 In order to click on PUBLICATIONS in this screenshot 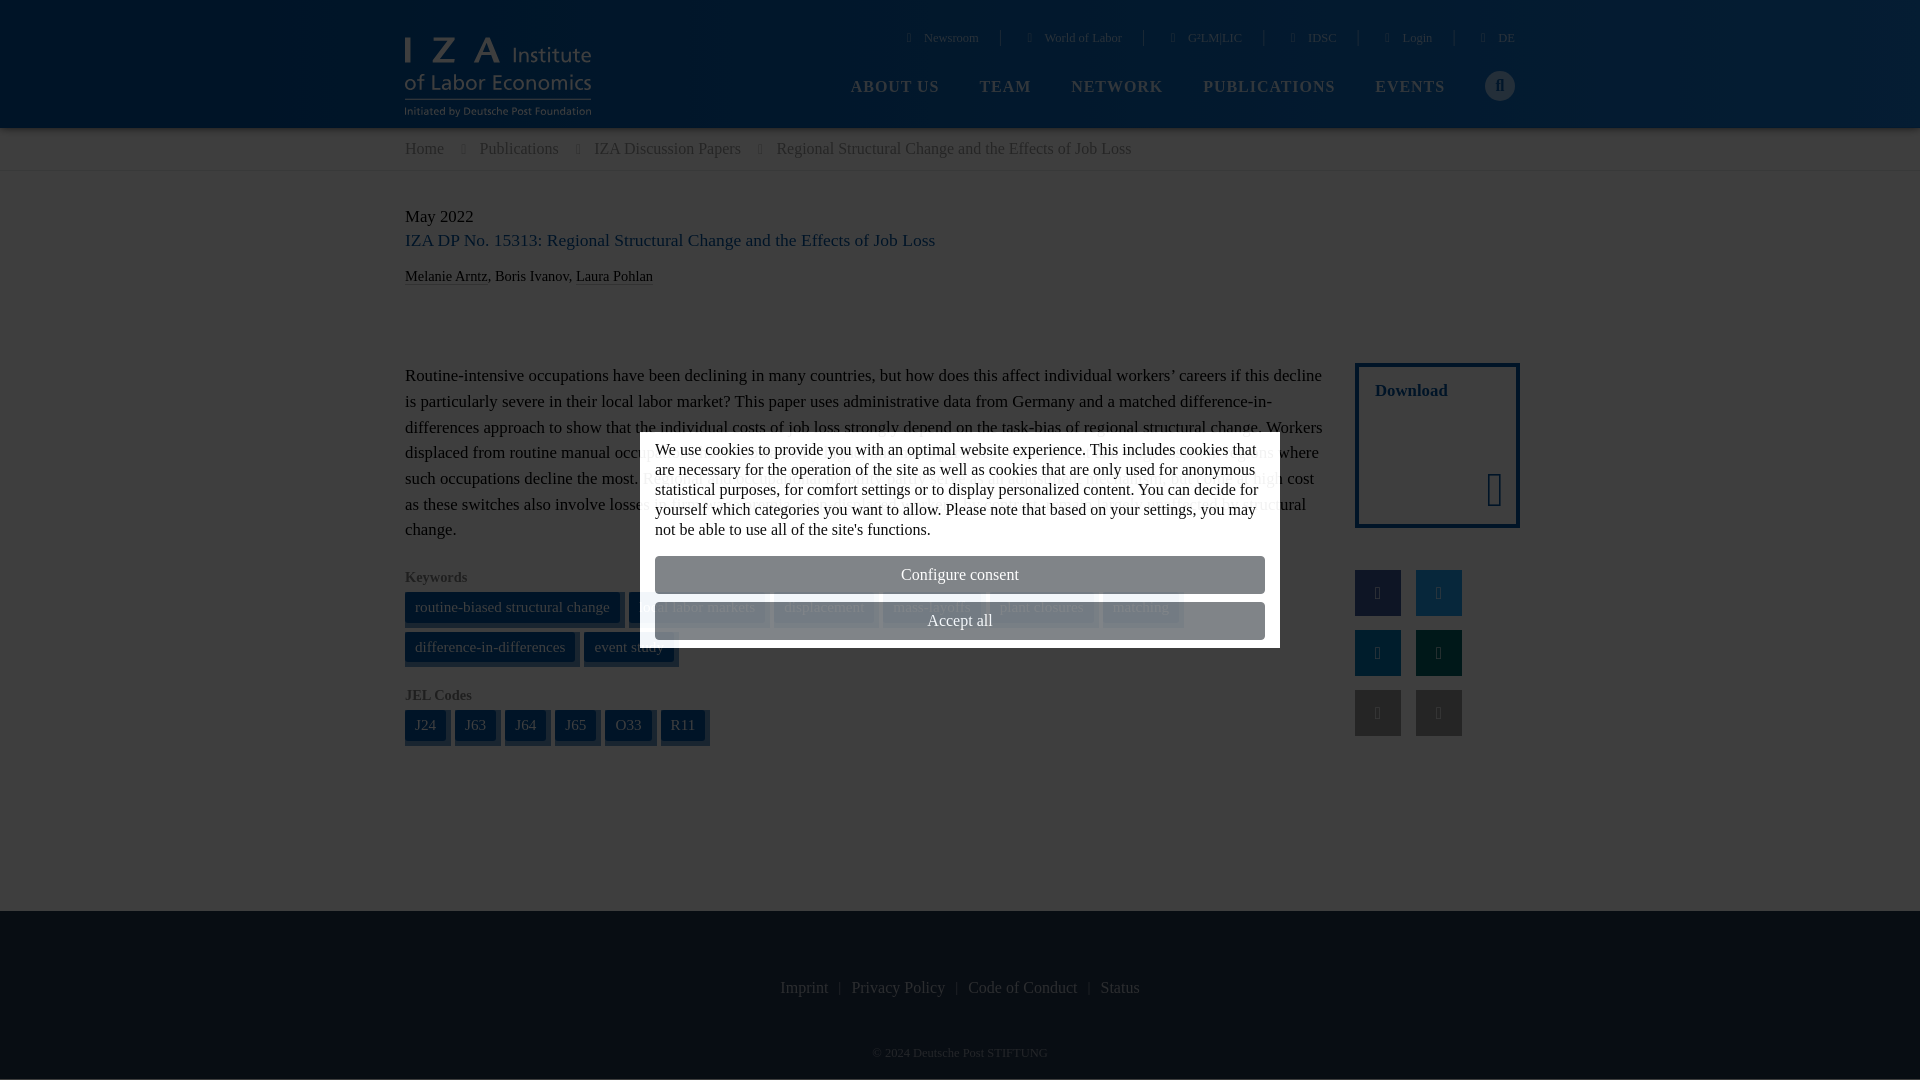, I will do `click(1268, 87)`.